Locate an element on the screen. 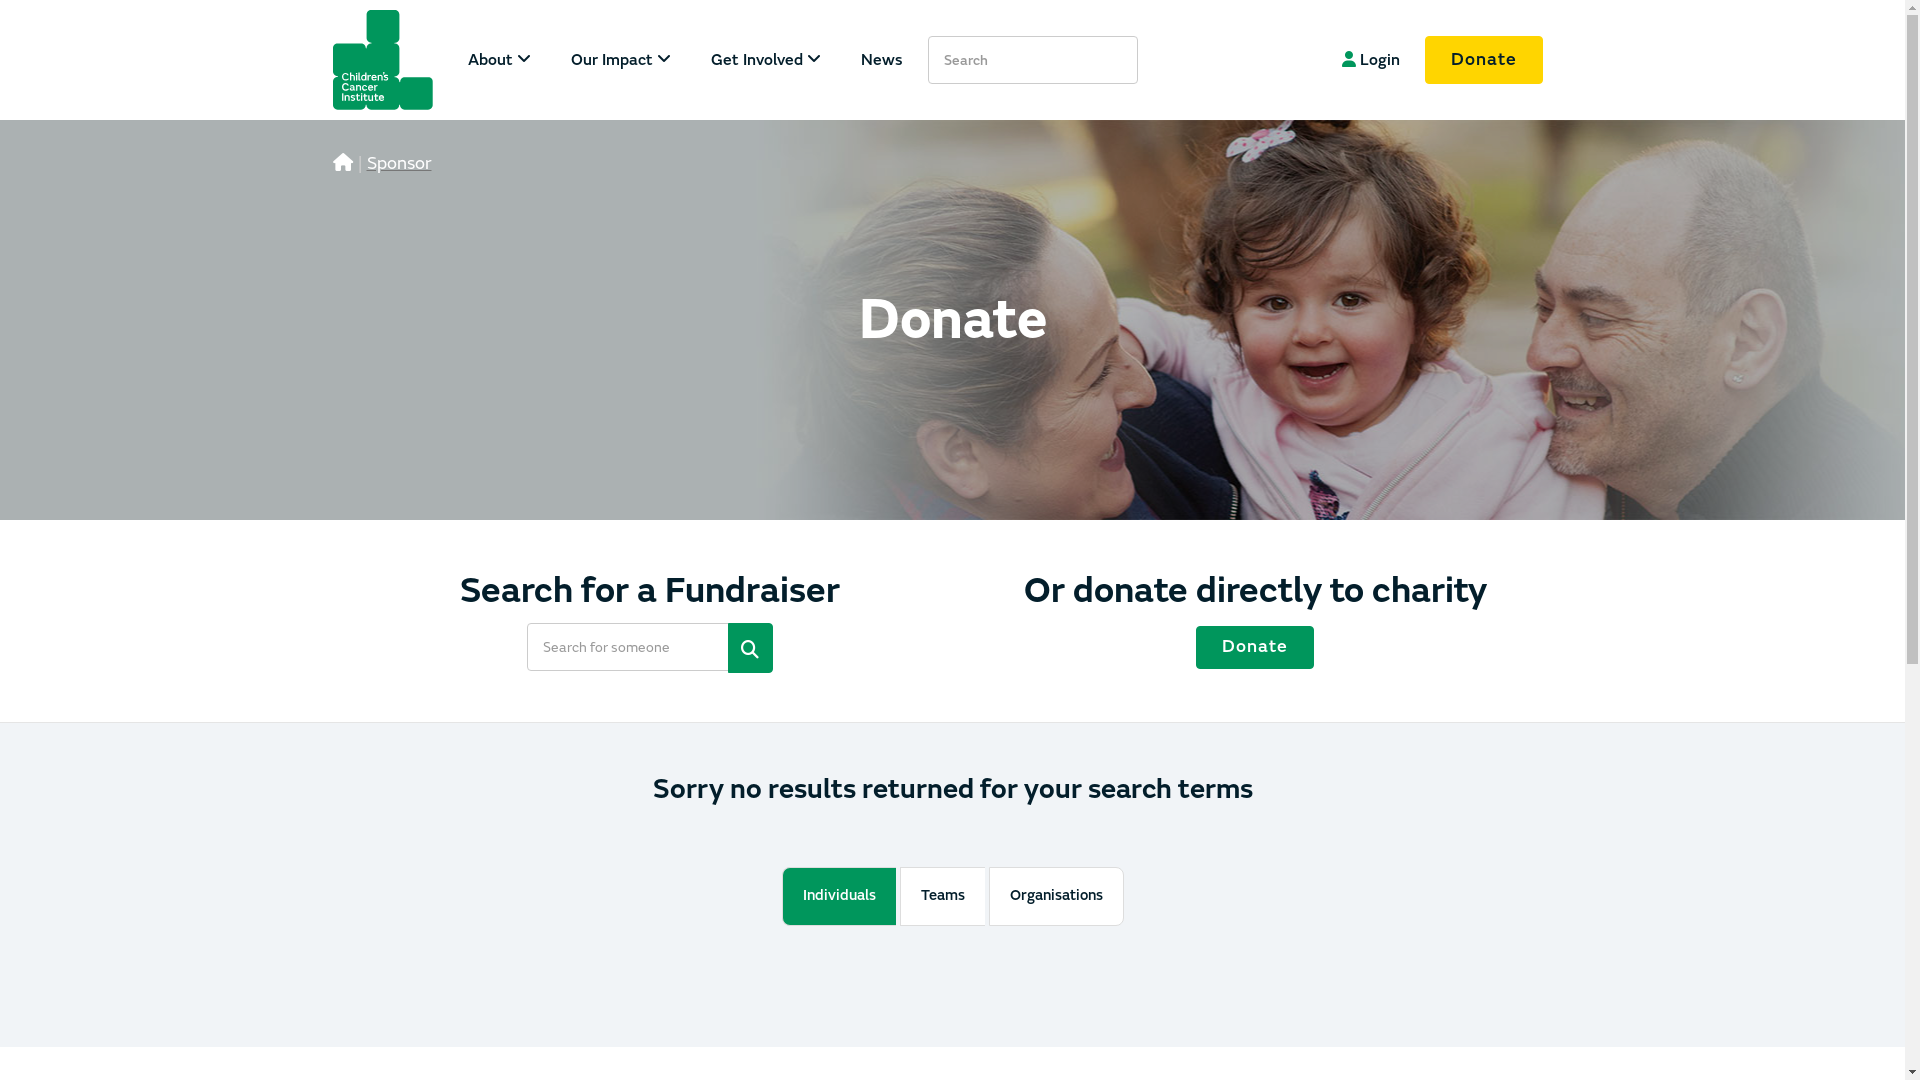 The width and height of the screenshot is (1920, 1080). News is located at coordinates (881, 60).